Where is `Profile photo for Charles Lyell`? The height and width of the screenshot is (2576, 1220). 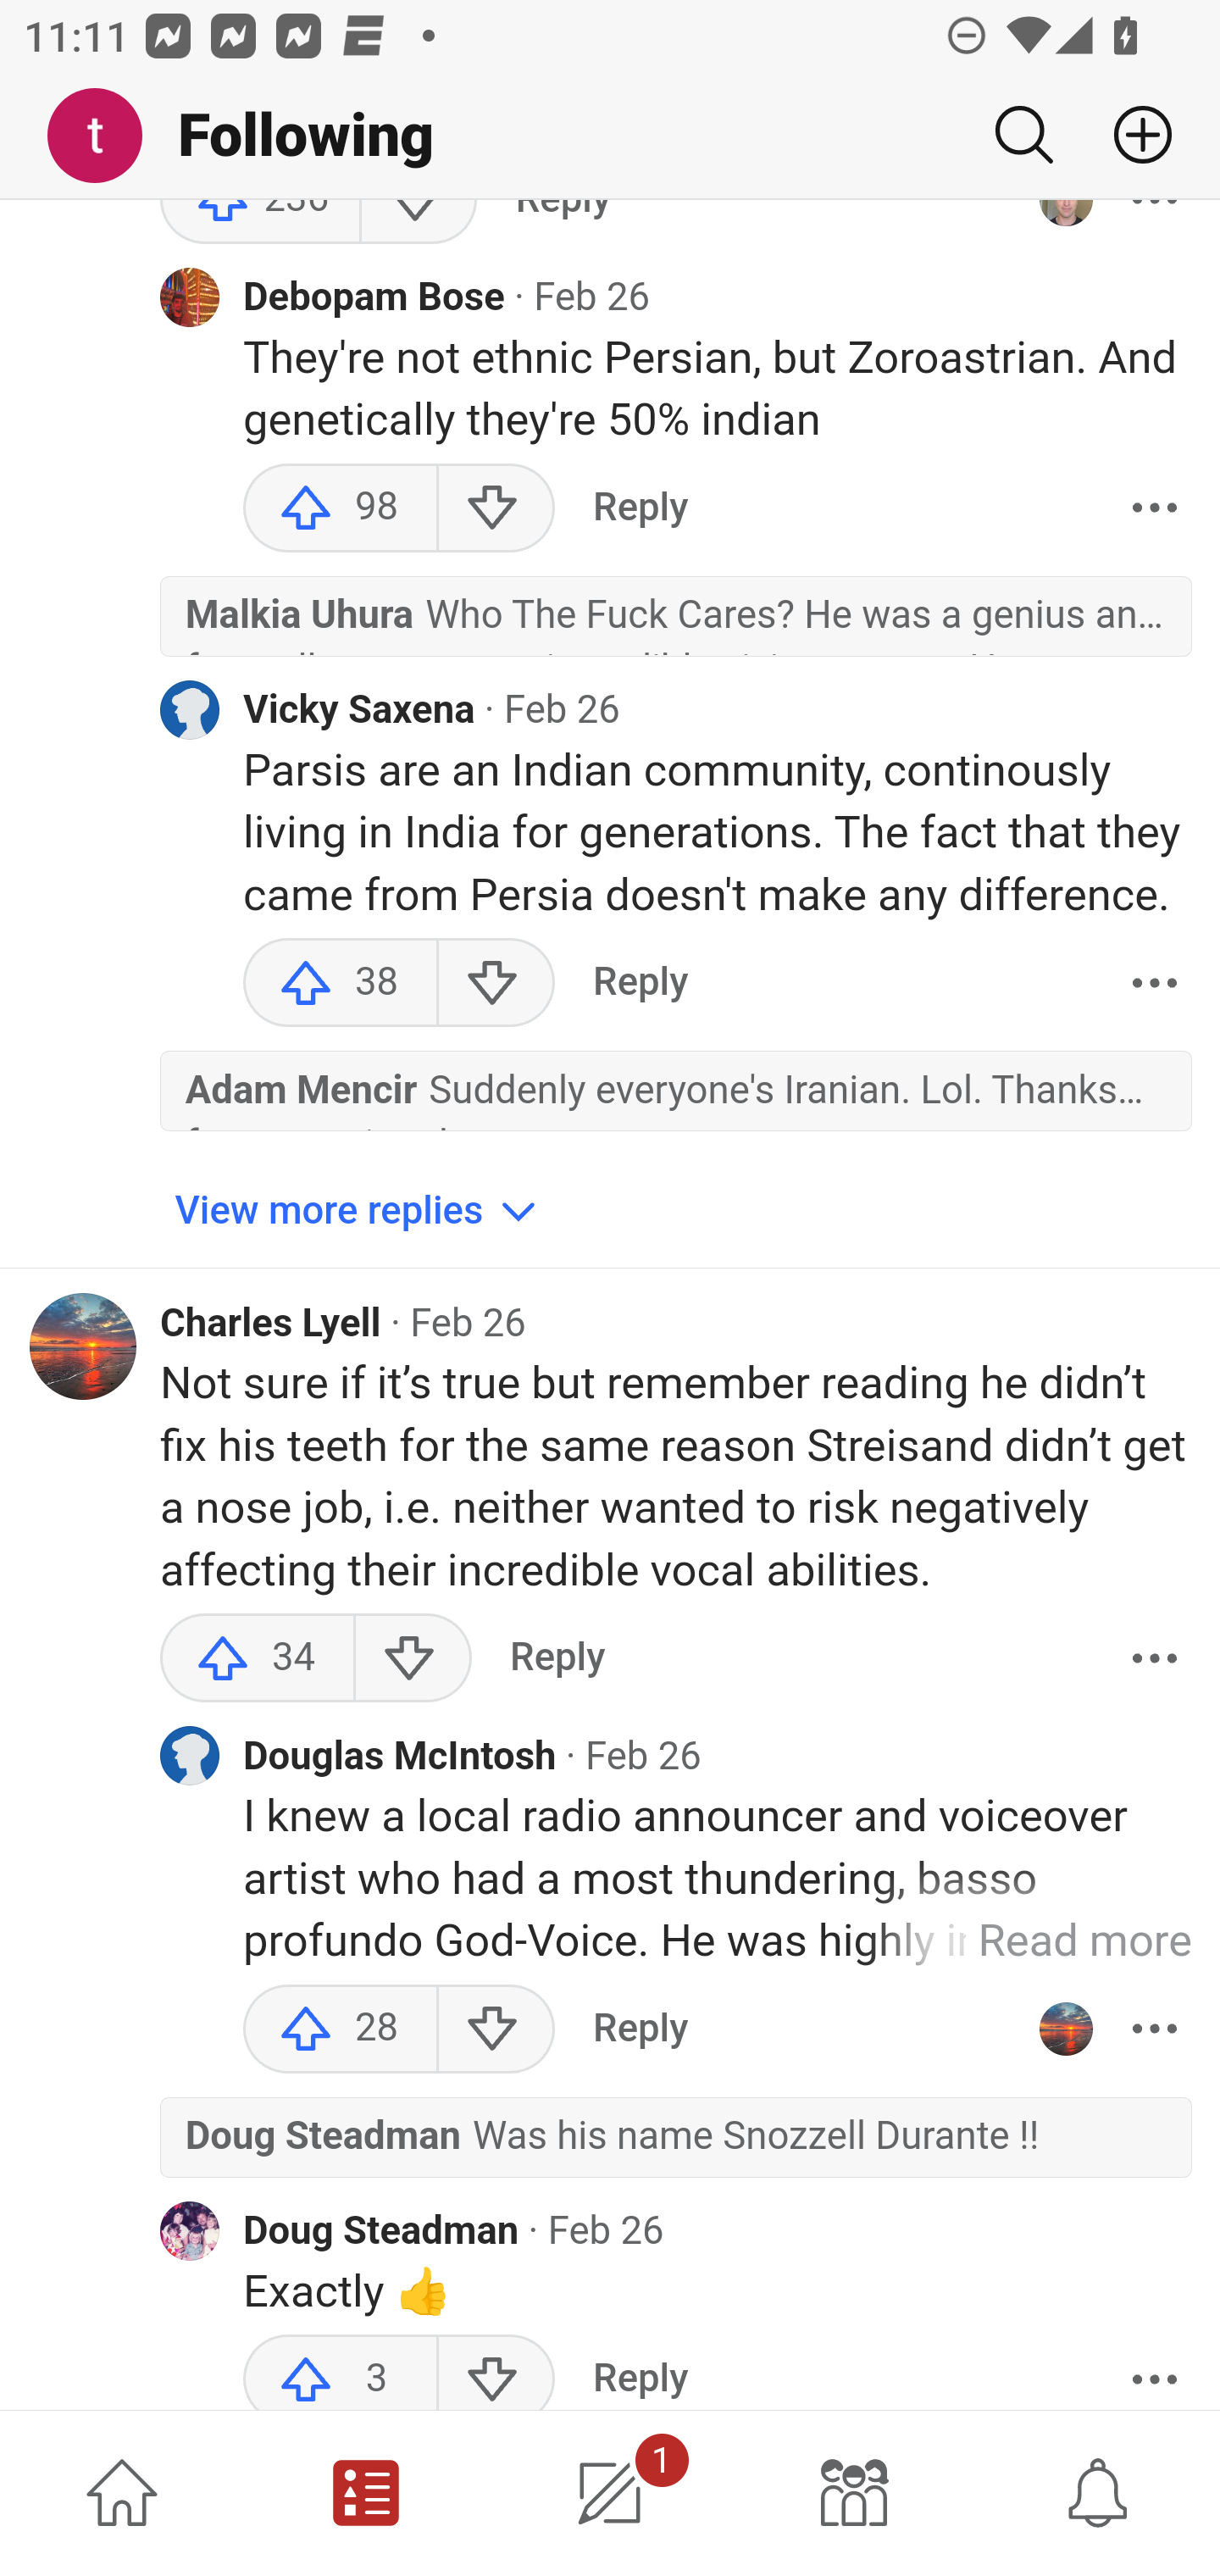 Profile photo for Charles Lyell is located at coordinates (1065, 2030).